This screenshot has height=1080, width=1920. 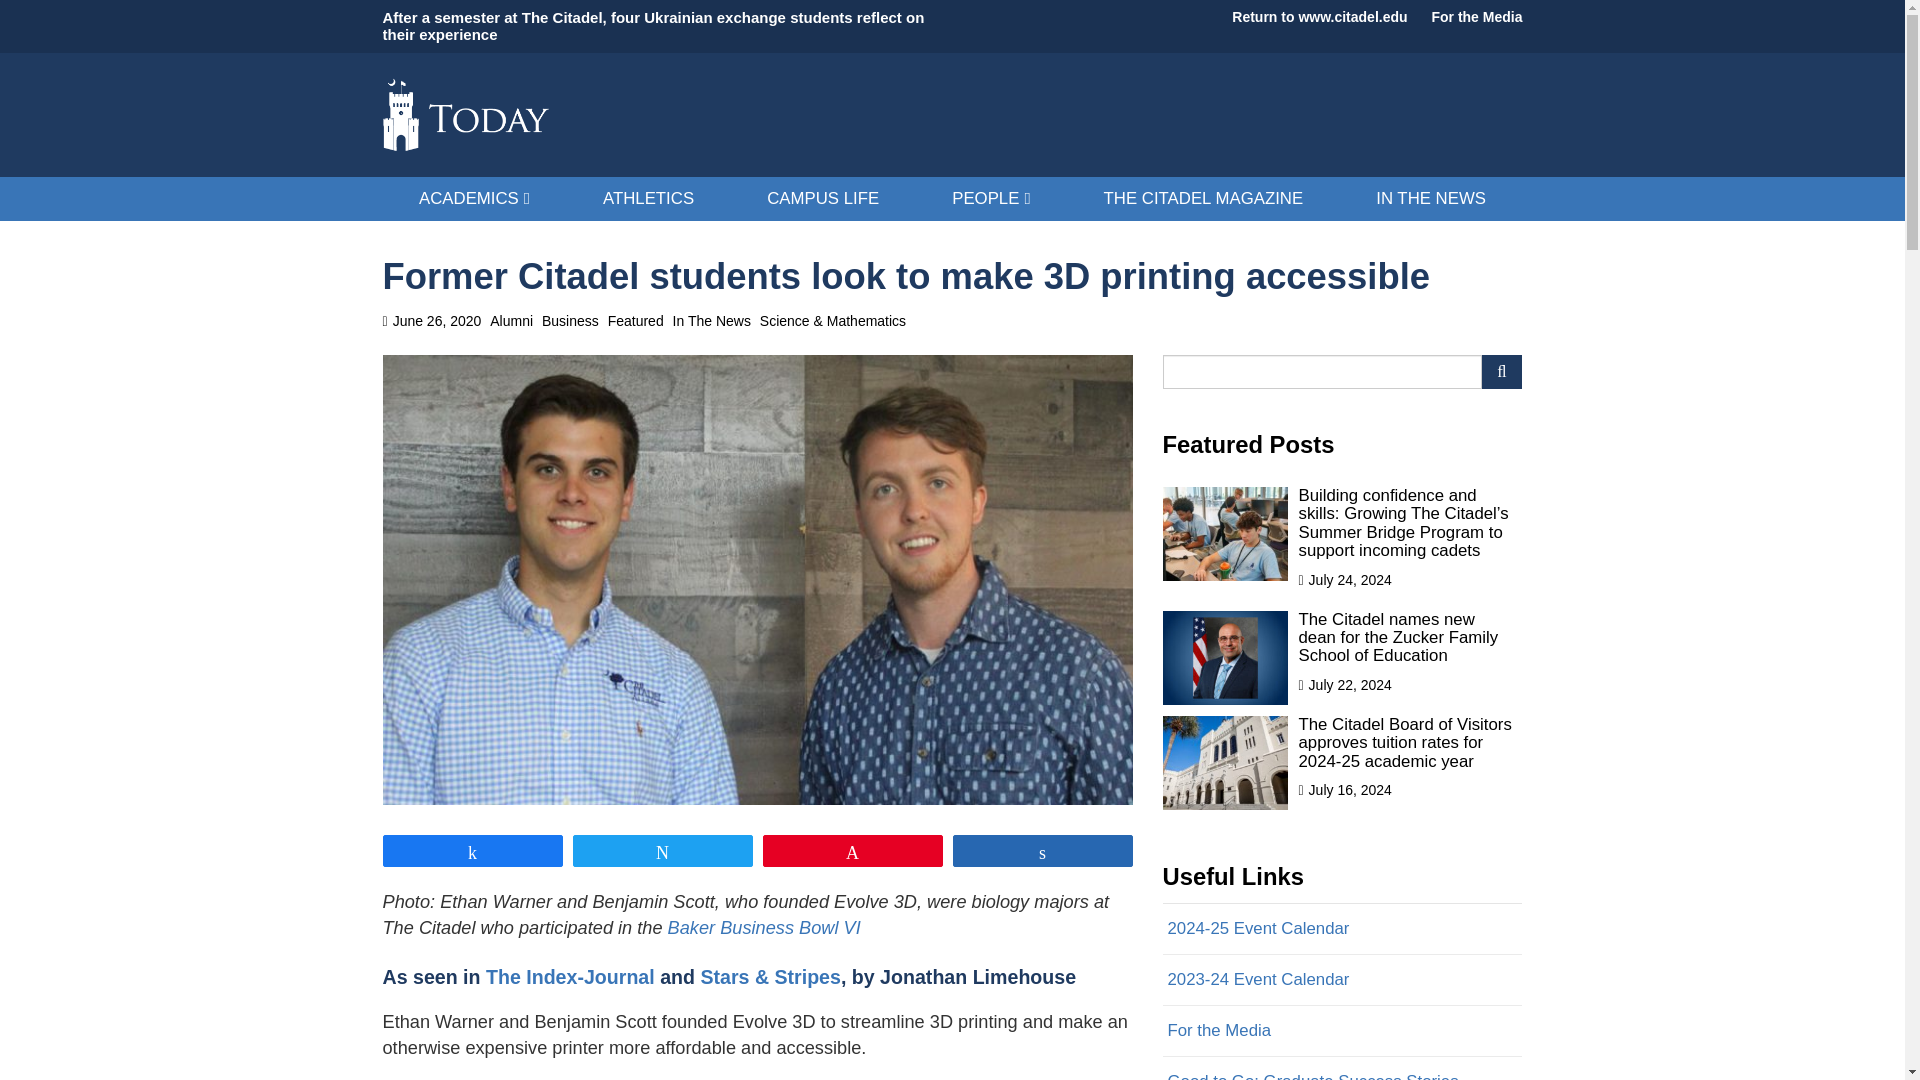 What do you see at coordinates (1431, 199) in the screenshot?
I see `IN THE NEWS` at bounding box center [1431, 199].